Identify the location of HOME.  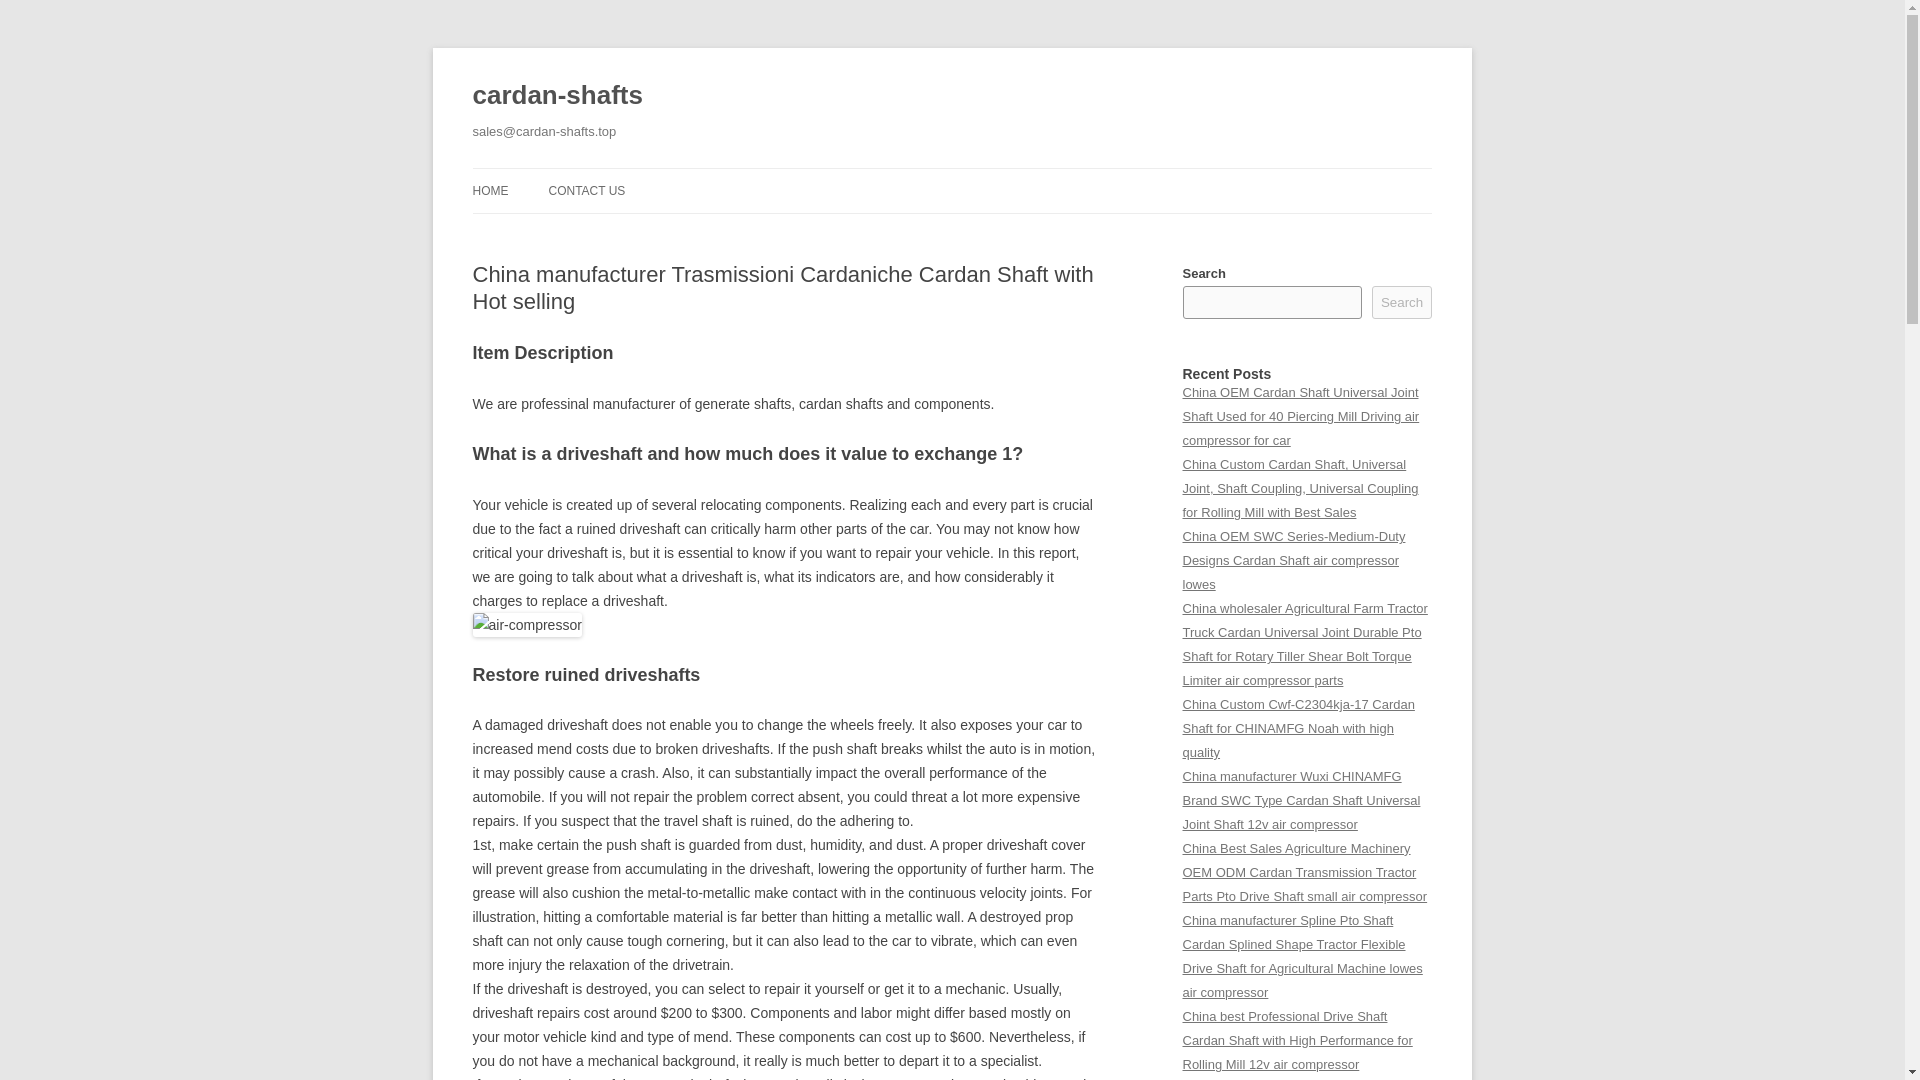
(490, 190).